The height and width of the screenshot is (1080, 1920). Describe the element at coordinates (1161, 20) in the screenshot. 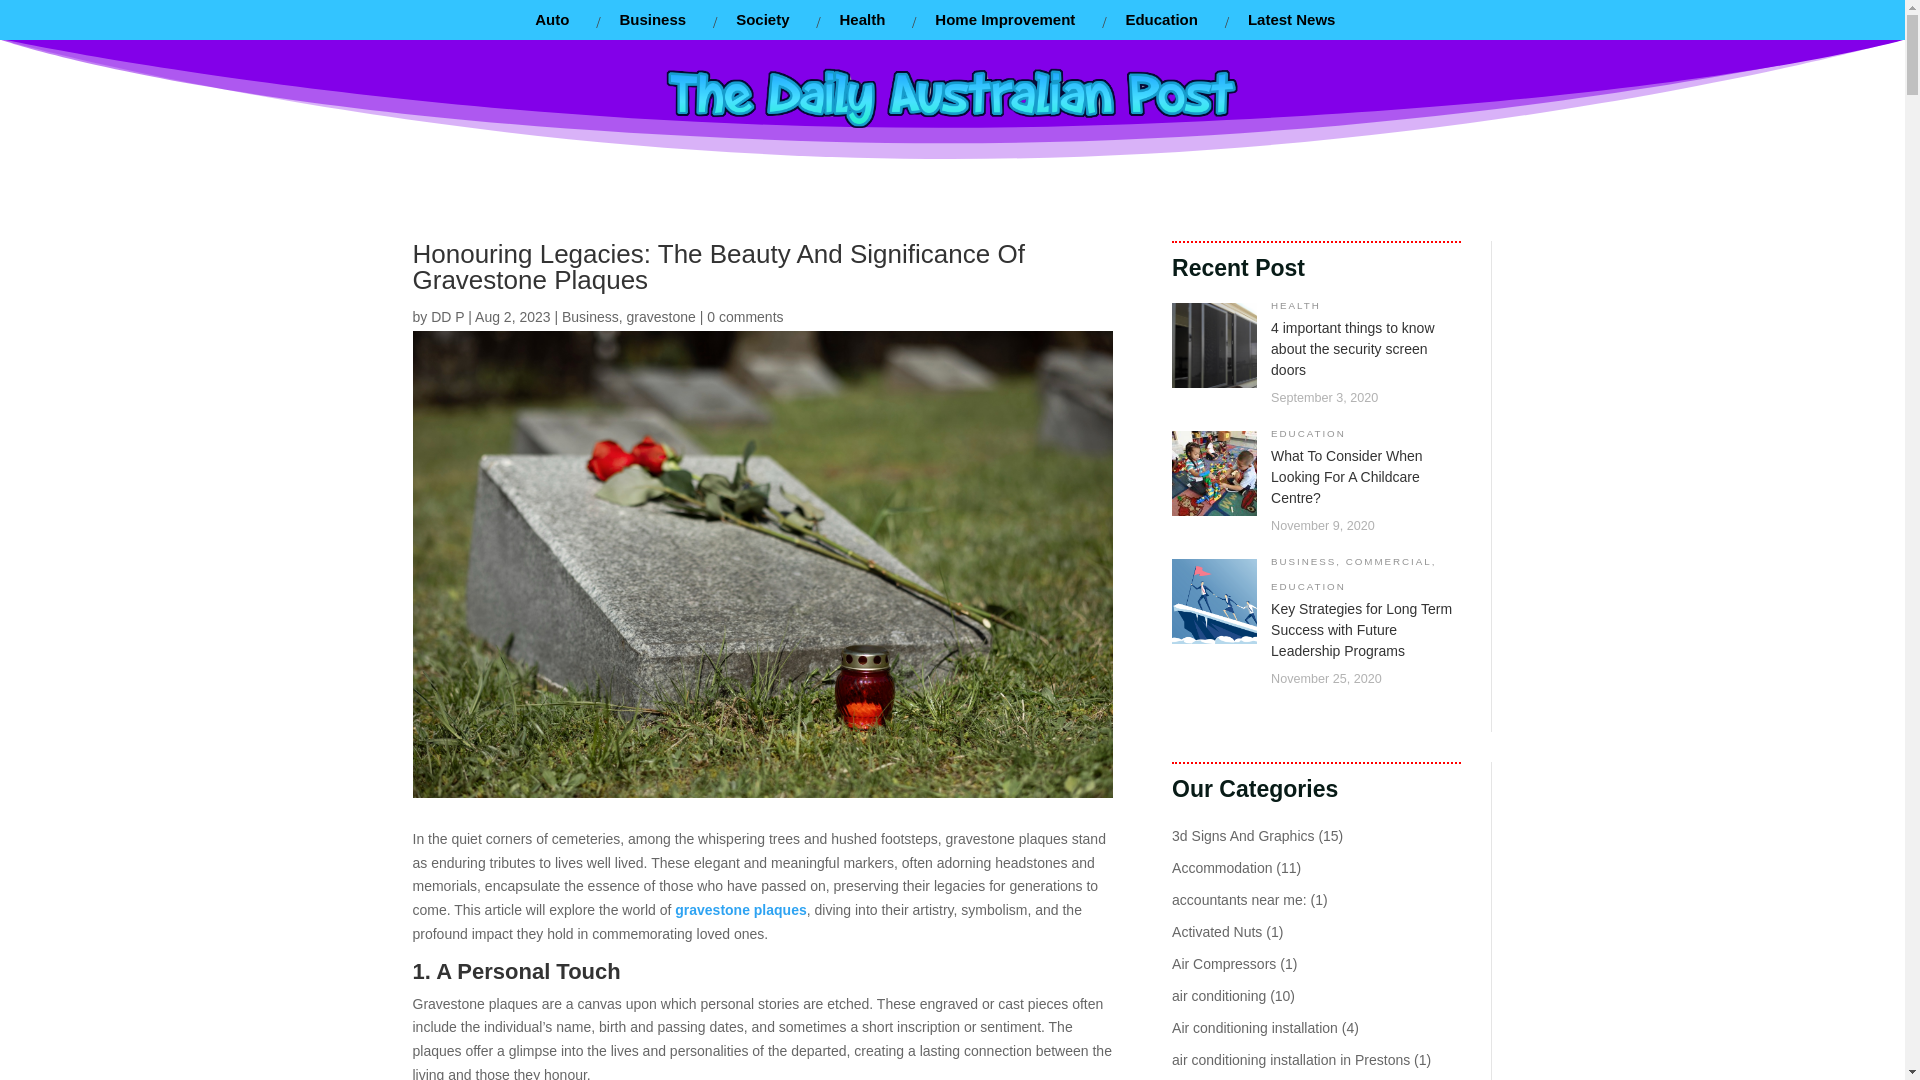

I see `Education` at that location.